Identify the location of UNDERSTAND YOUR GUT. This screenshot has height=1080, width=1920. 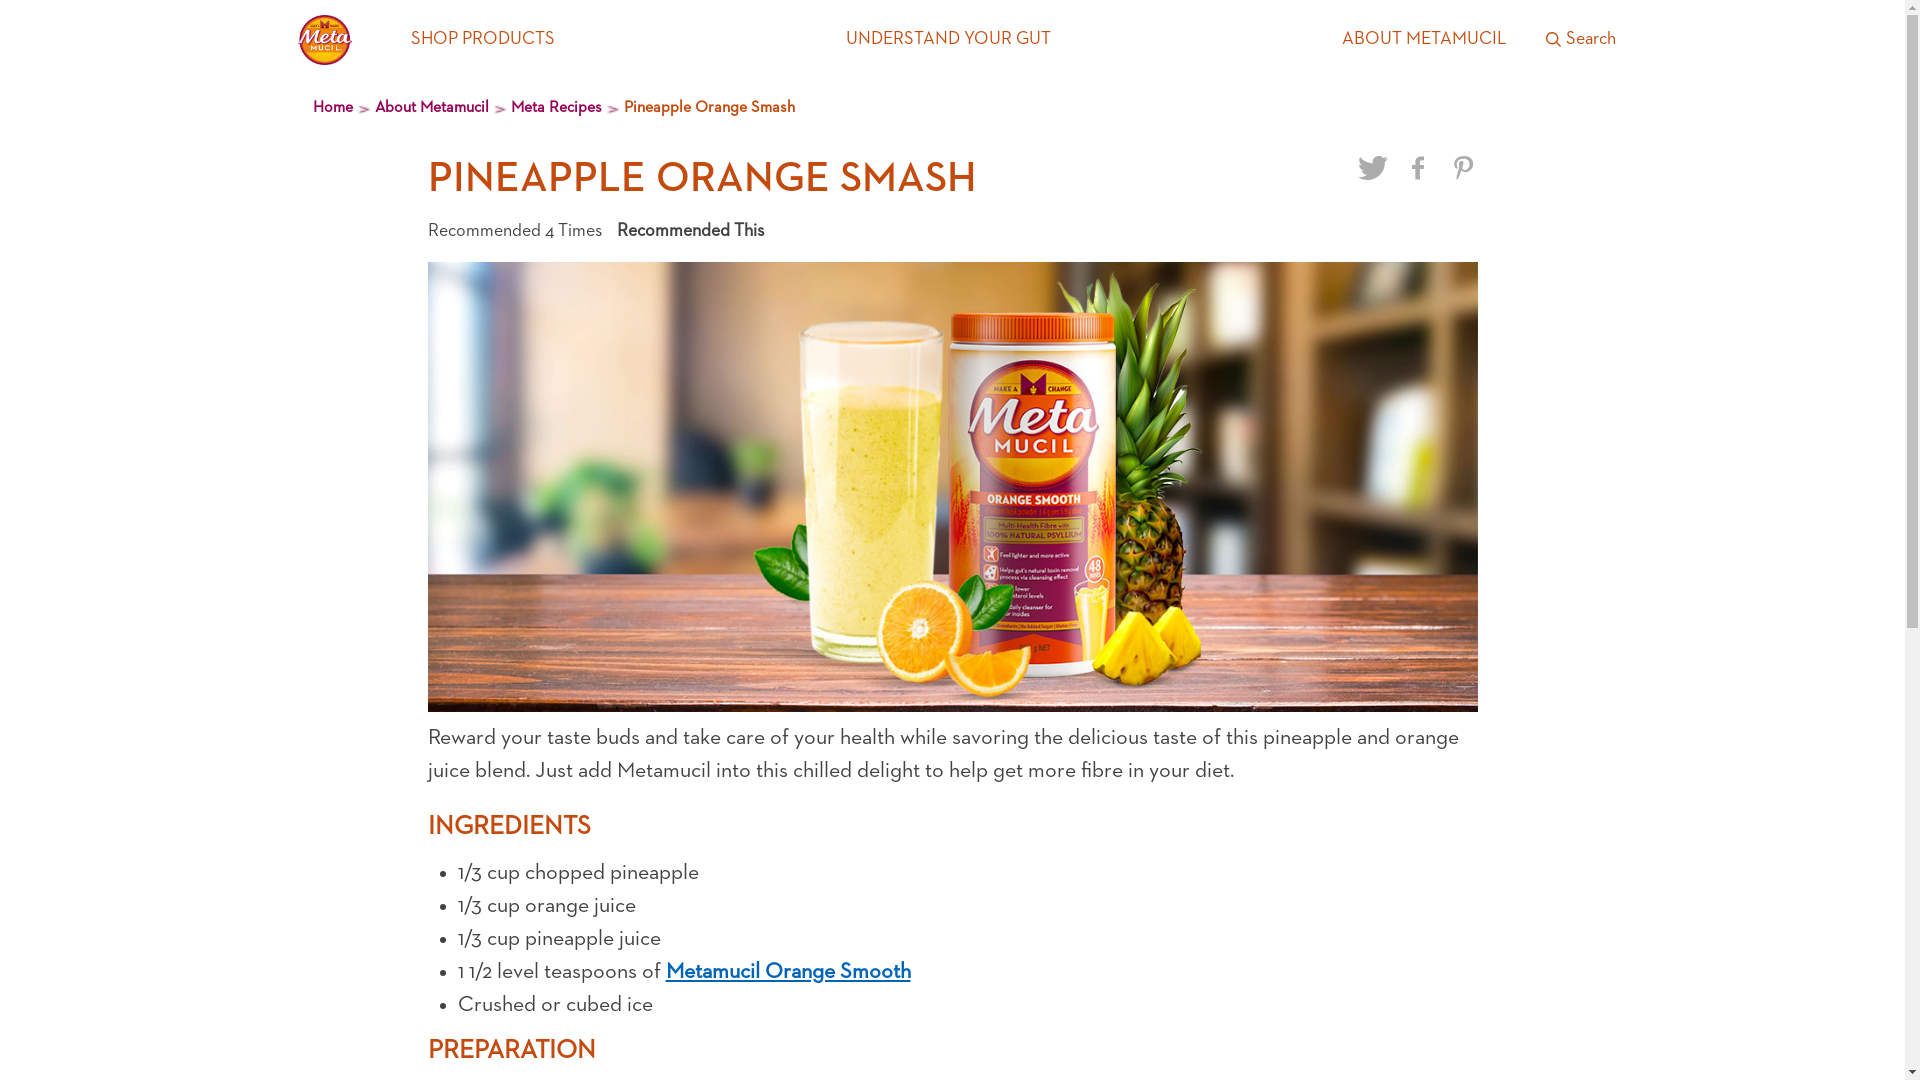
(948, 39).